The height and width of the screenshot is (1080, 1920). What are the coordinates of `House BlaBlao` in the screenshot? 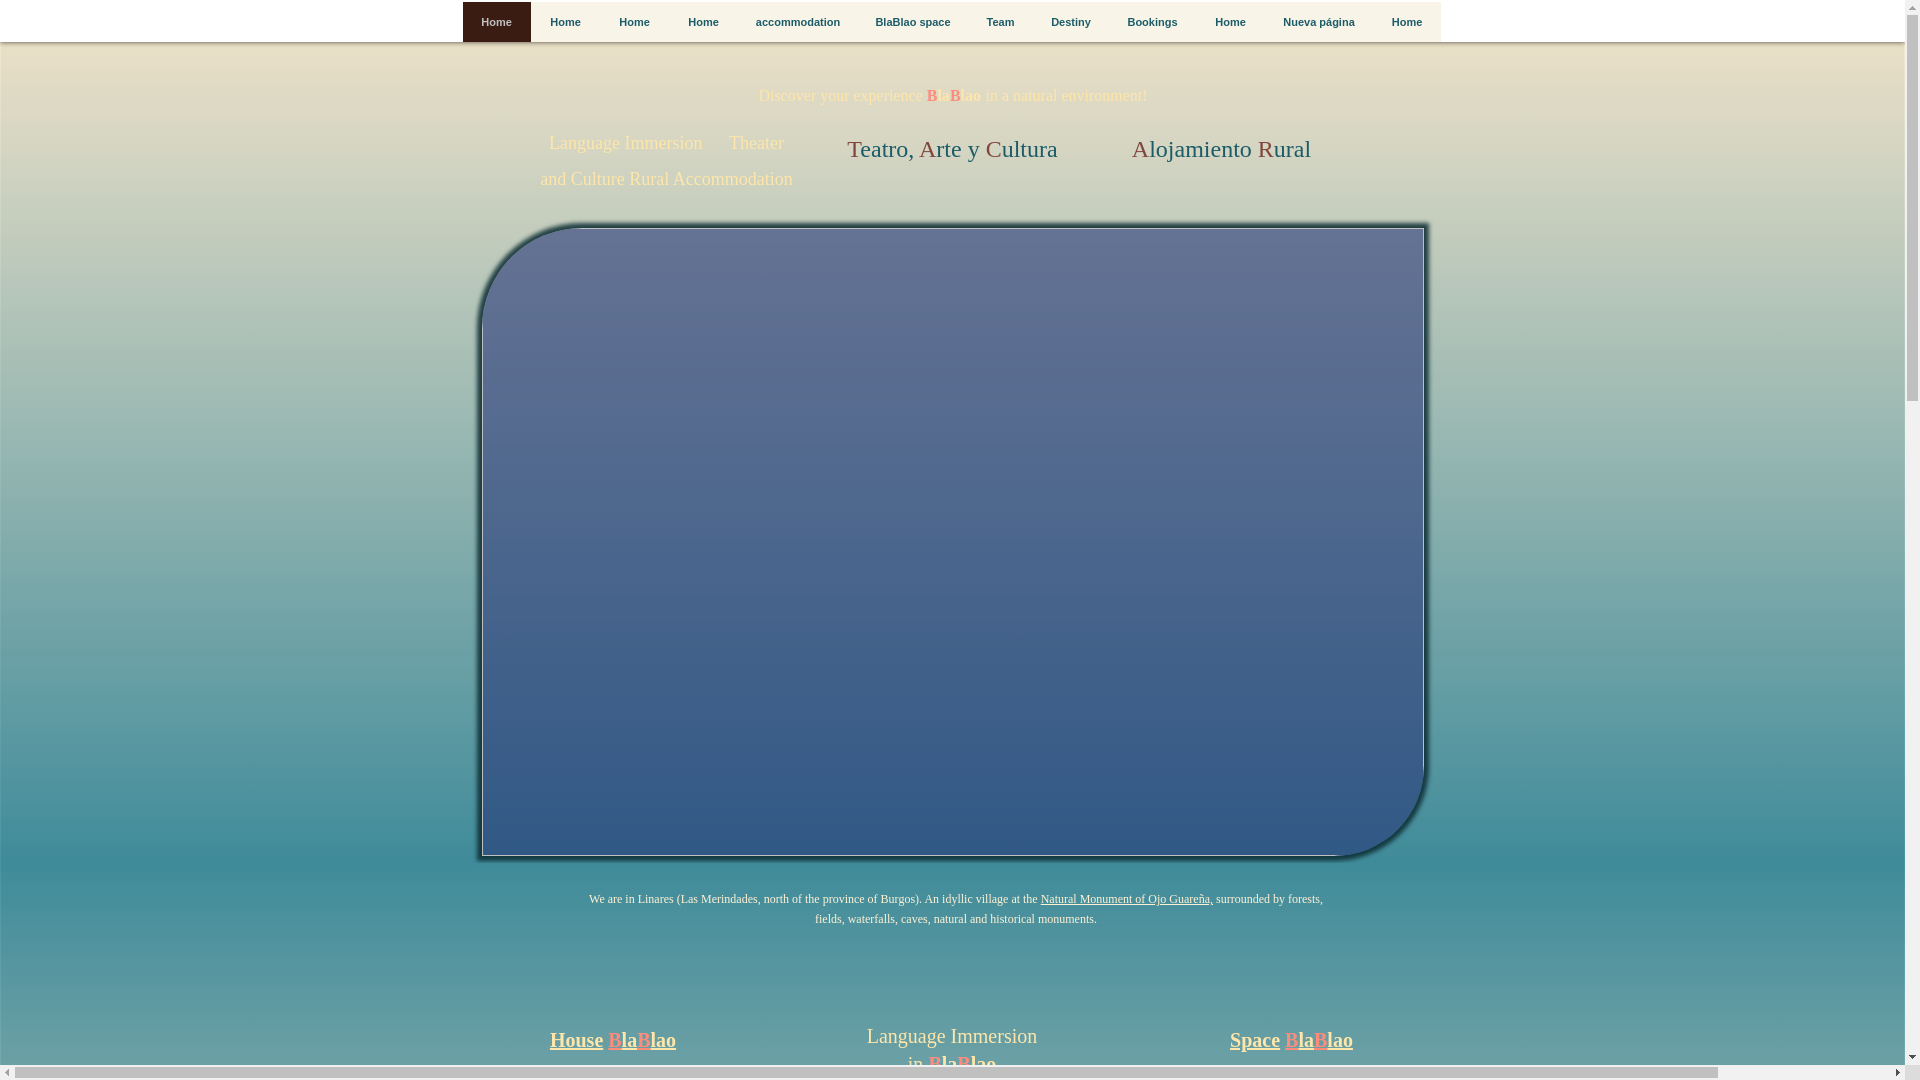 It's located at (612, 1040).